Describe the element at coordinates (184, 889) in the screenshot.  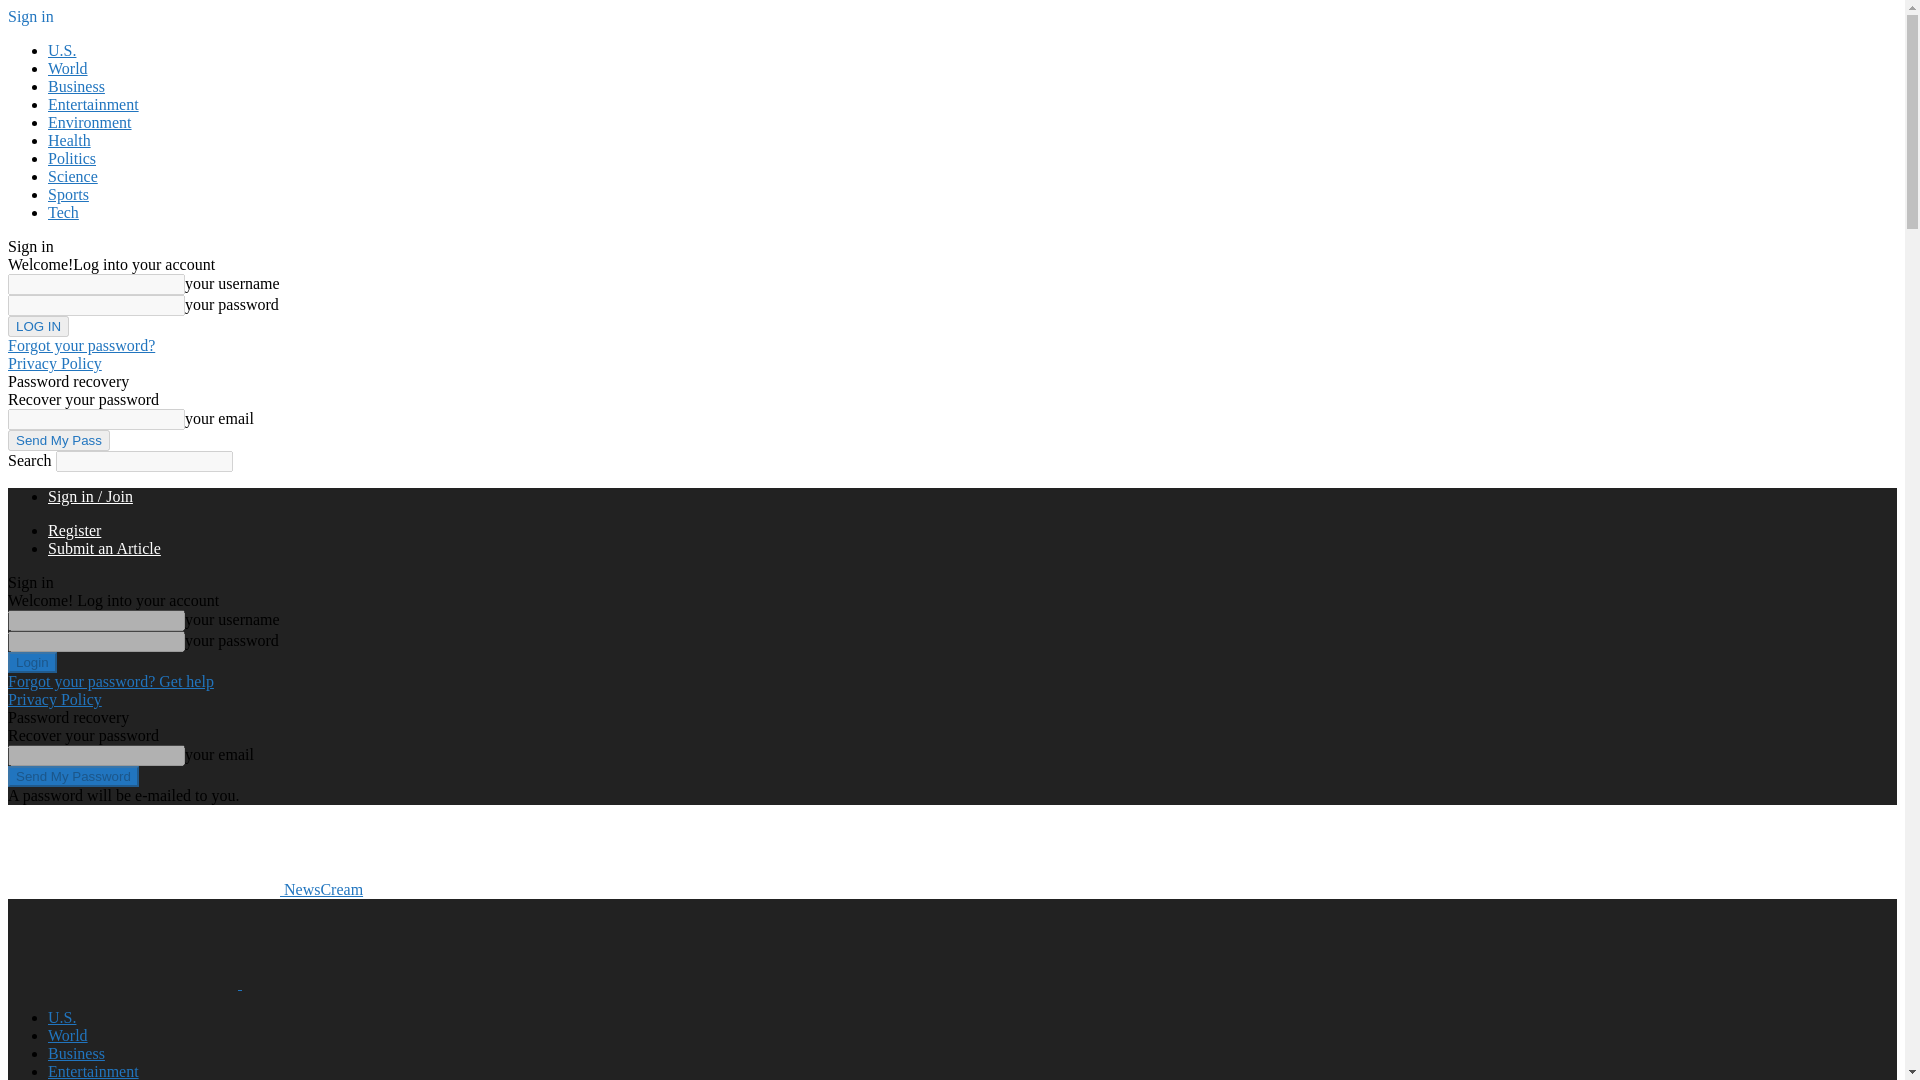
I see `NewsCream` at that location.